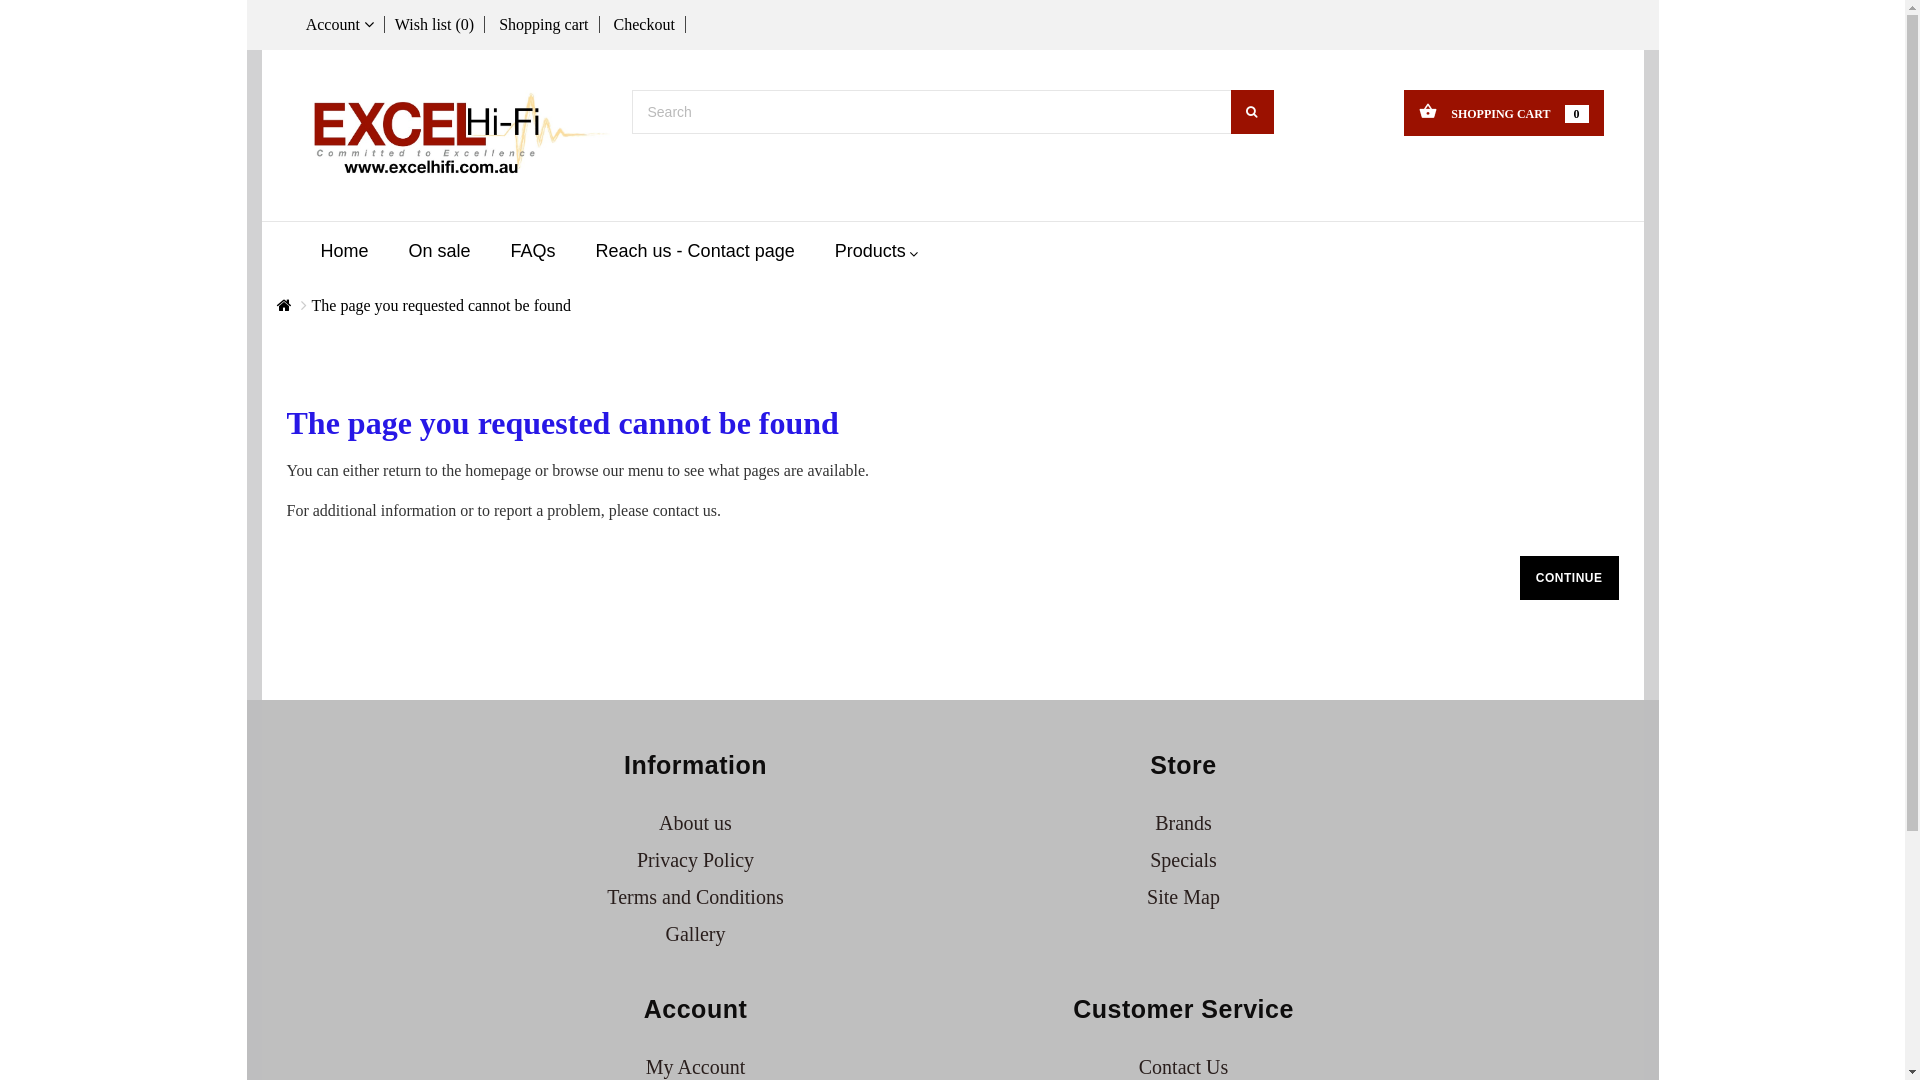 The width and height of the screenshot is (1920, 1080). I want to click on Checkout, so click(645, 24).